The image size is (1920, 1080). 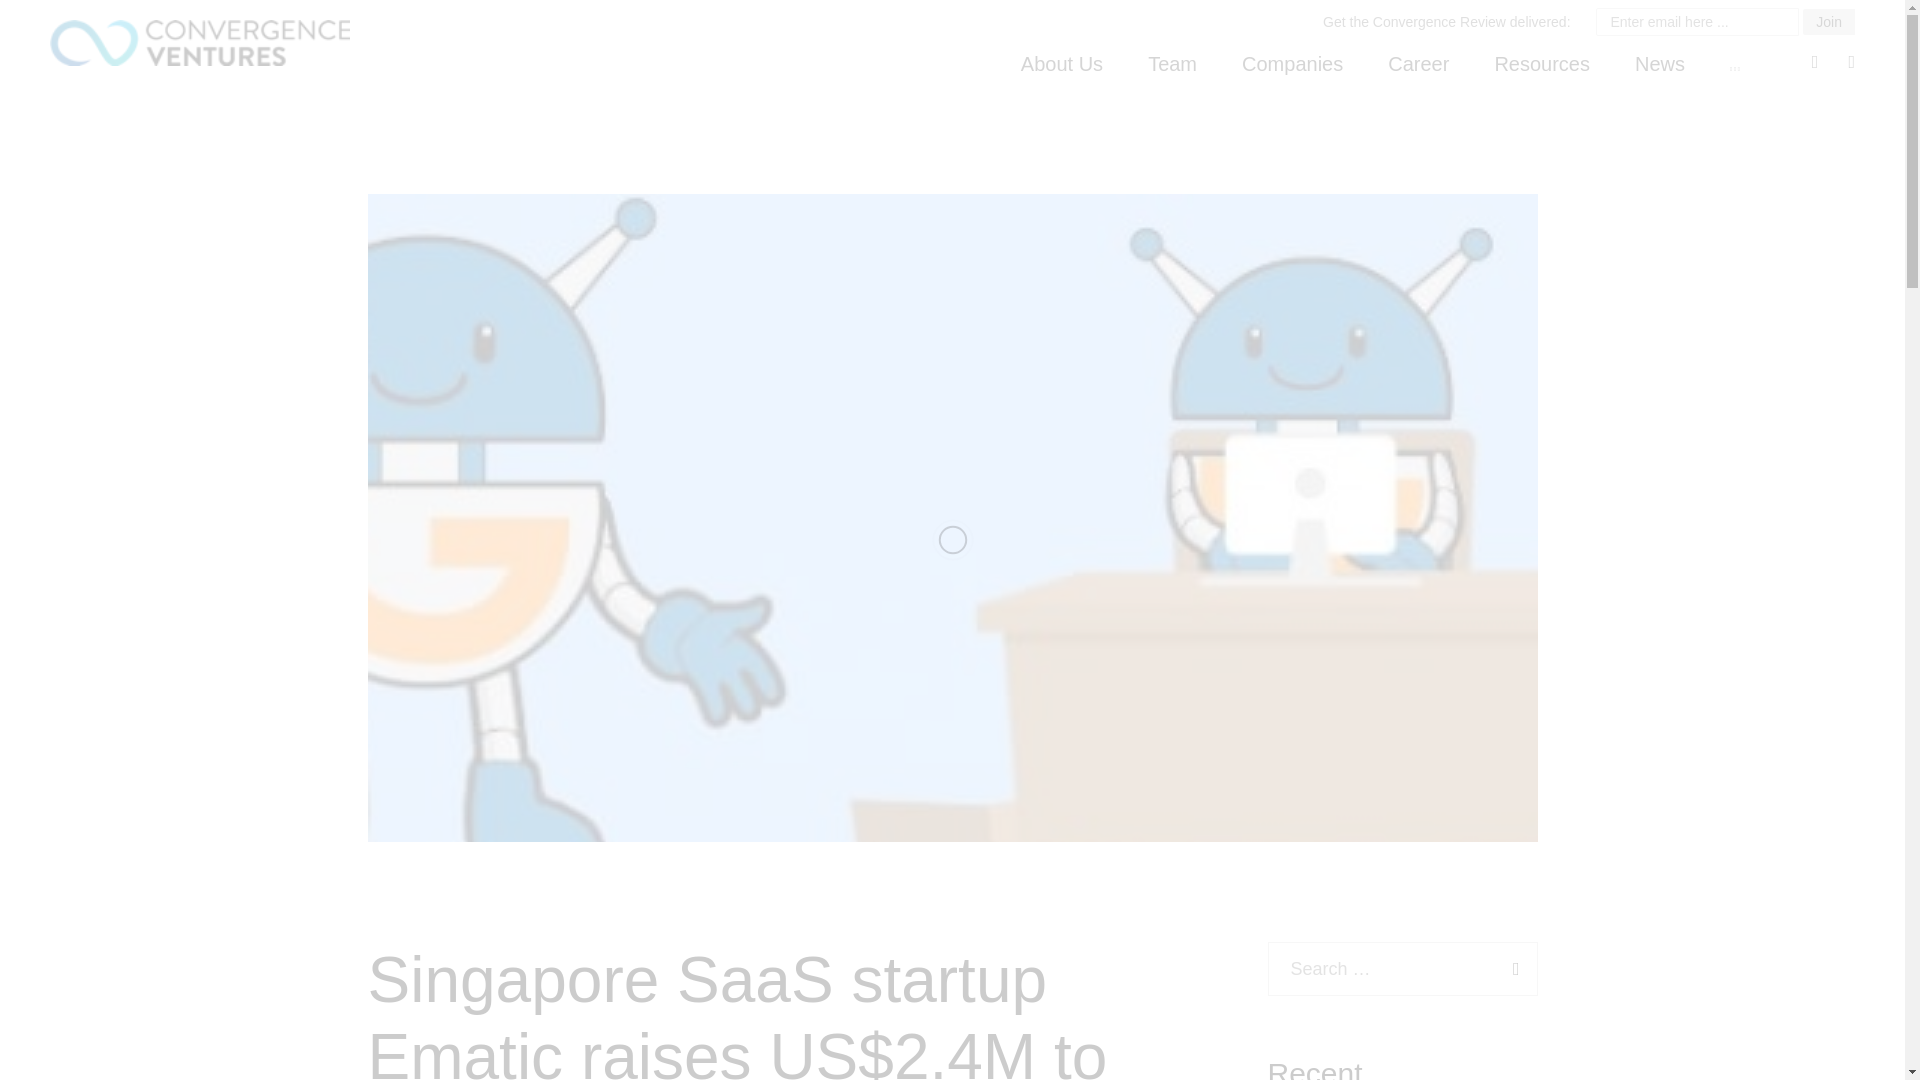 What do you see at coordinates (1418, 64) in the screenshot?
I see `Career` at bounding box center [1418, 64].